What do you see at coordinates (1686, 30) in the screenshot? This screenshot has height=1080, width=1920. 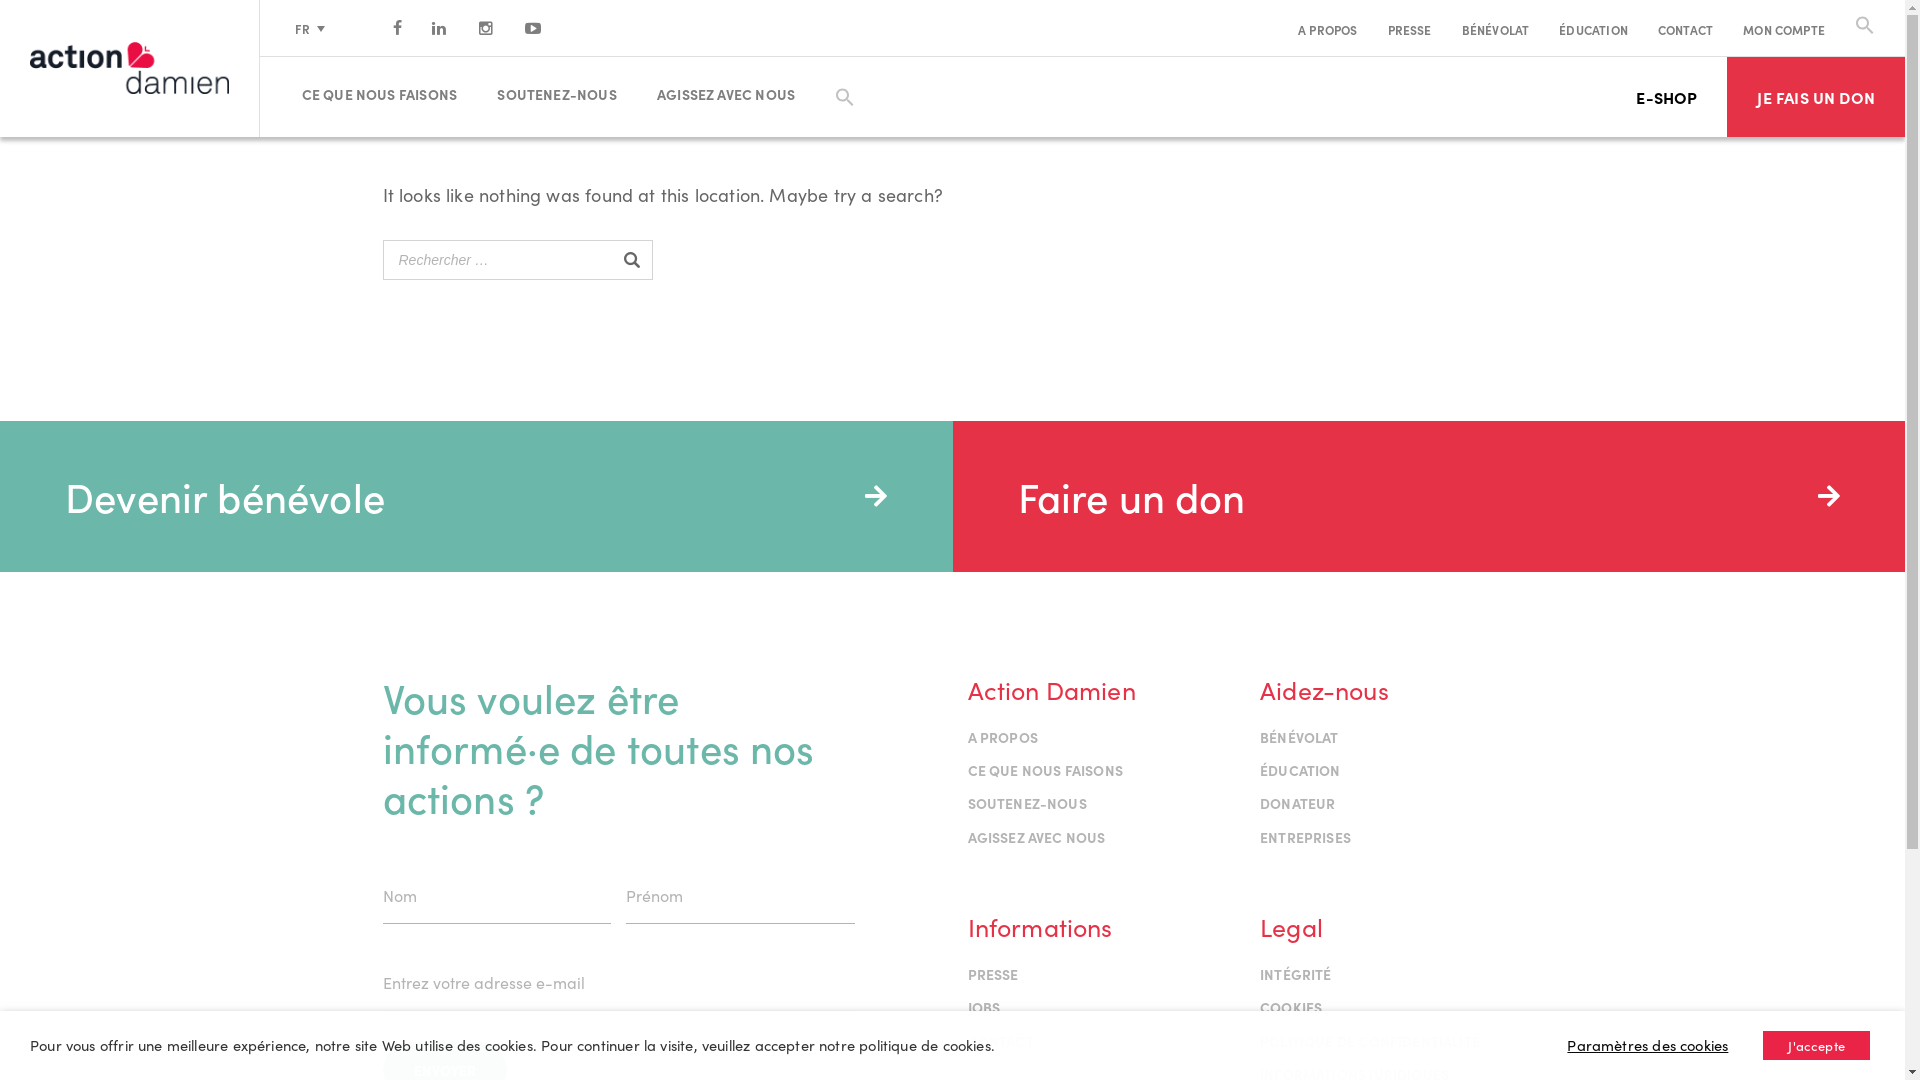 I see `CONTACT` at bounding box center [1686, 30].